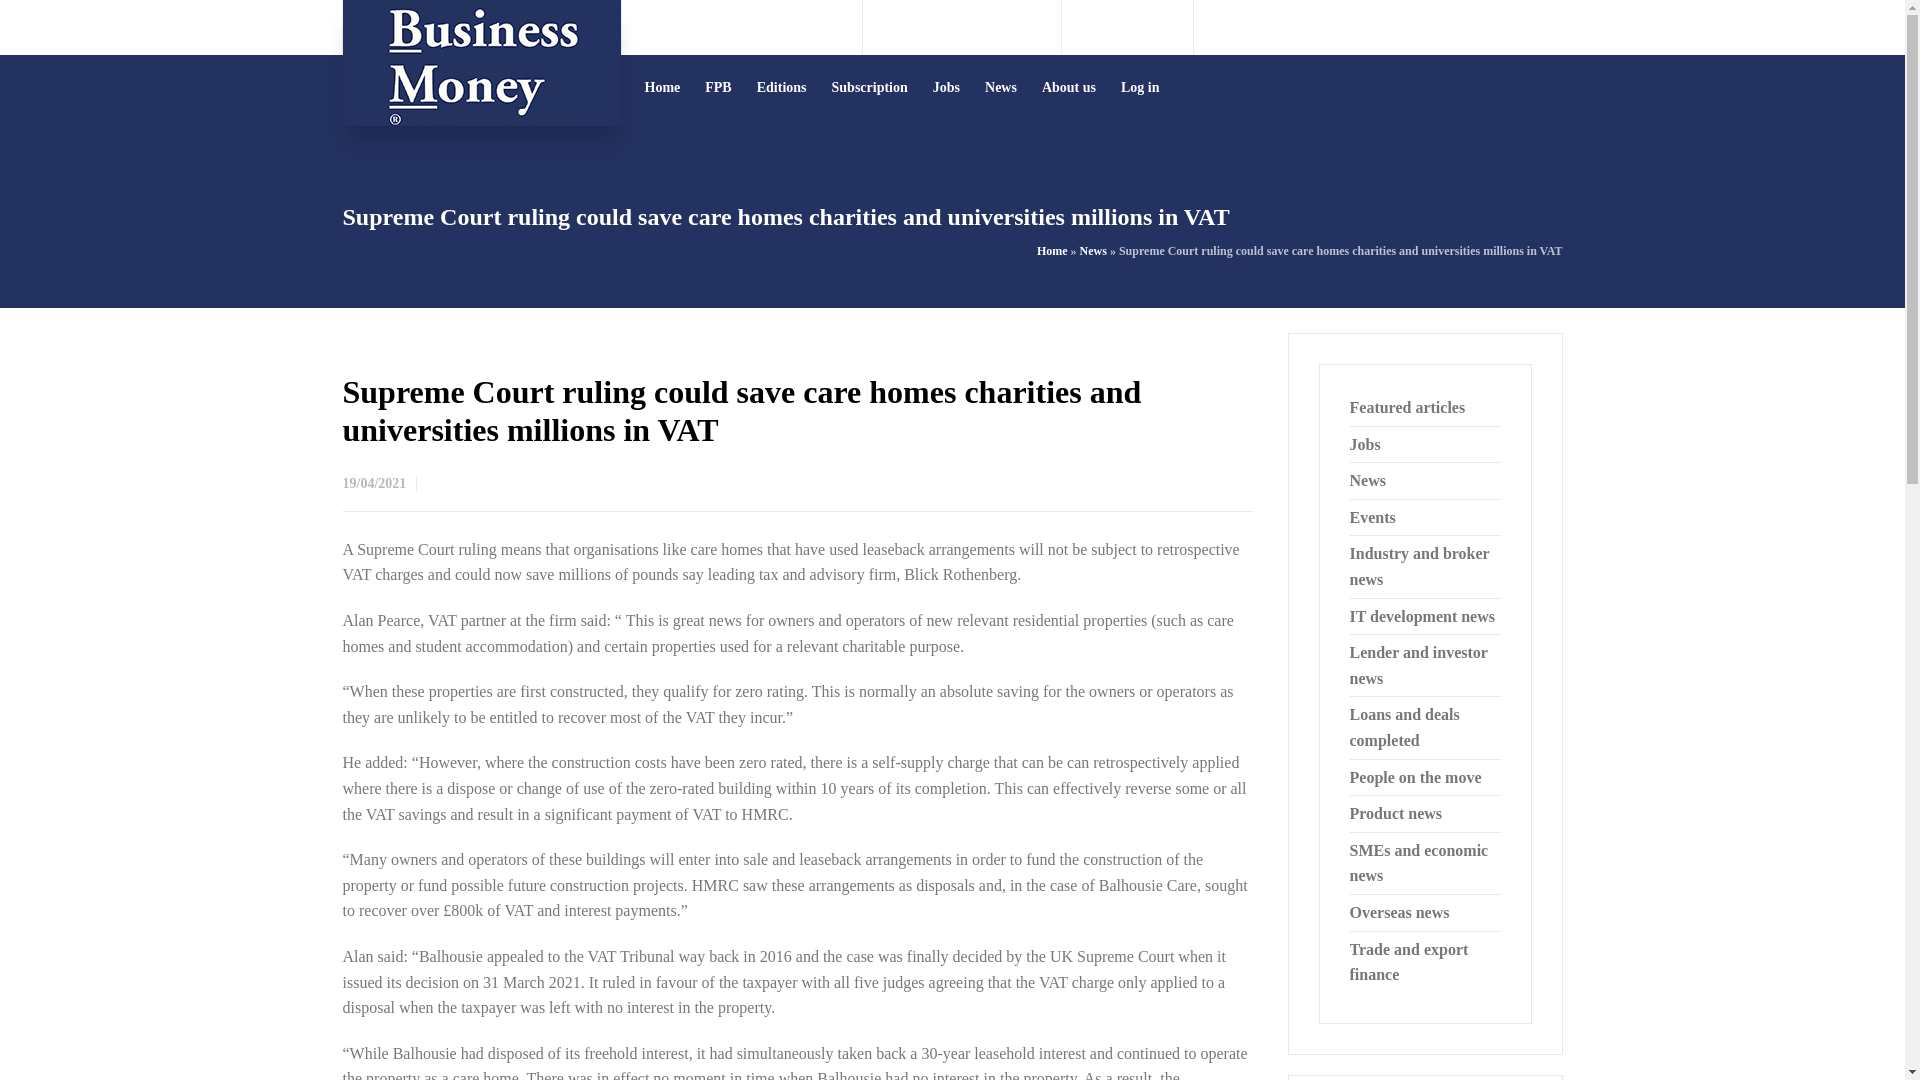 The image size is (1920, 1080). Describe the element at coordinates (480, 63) in the screenshot. I see `Business Money` at that location.